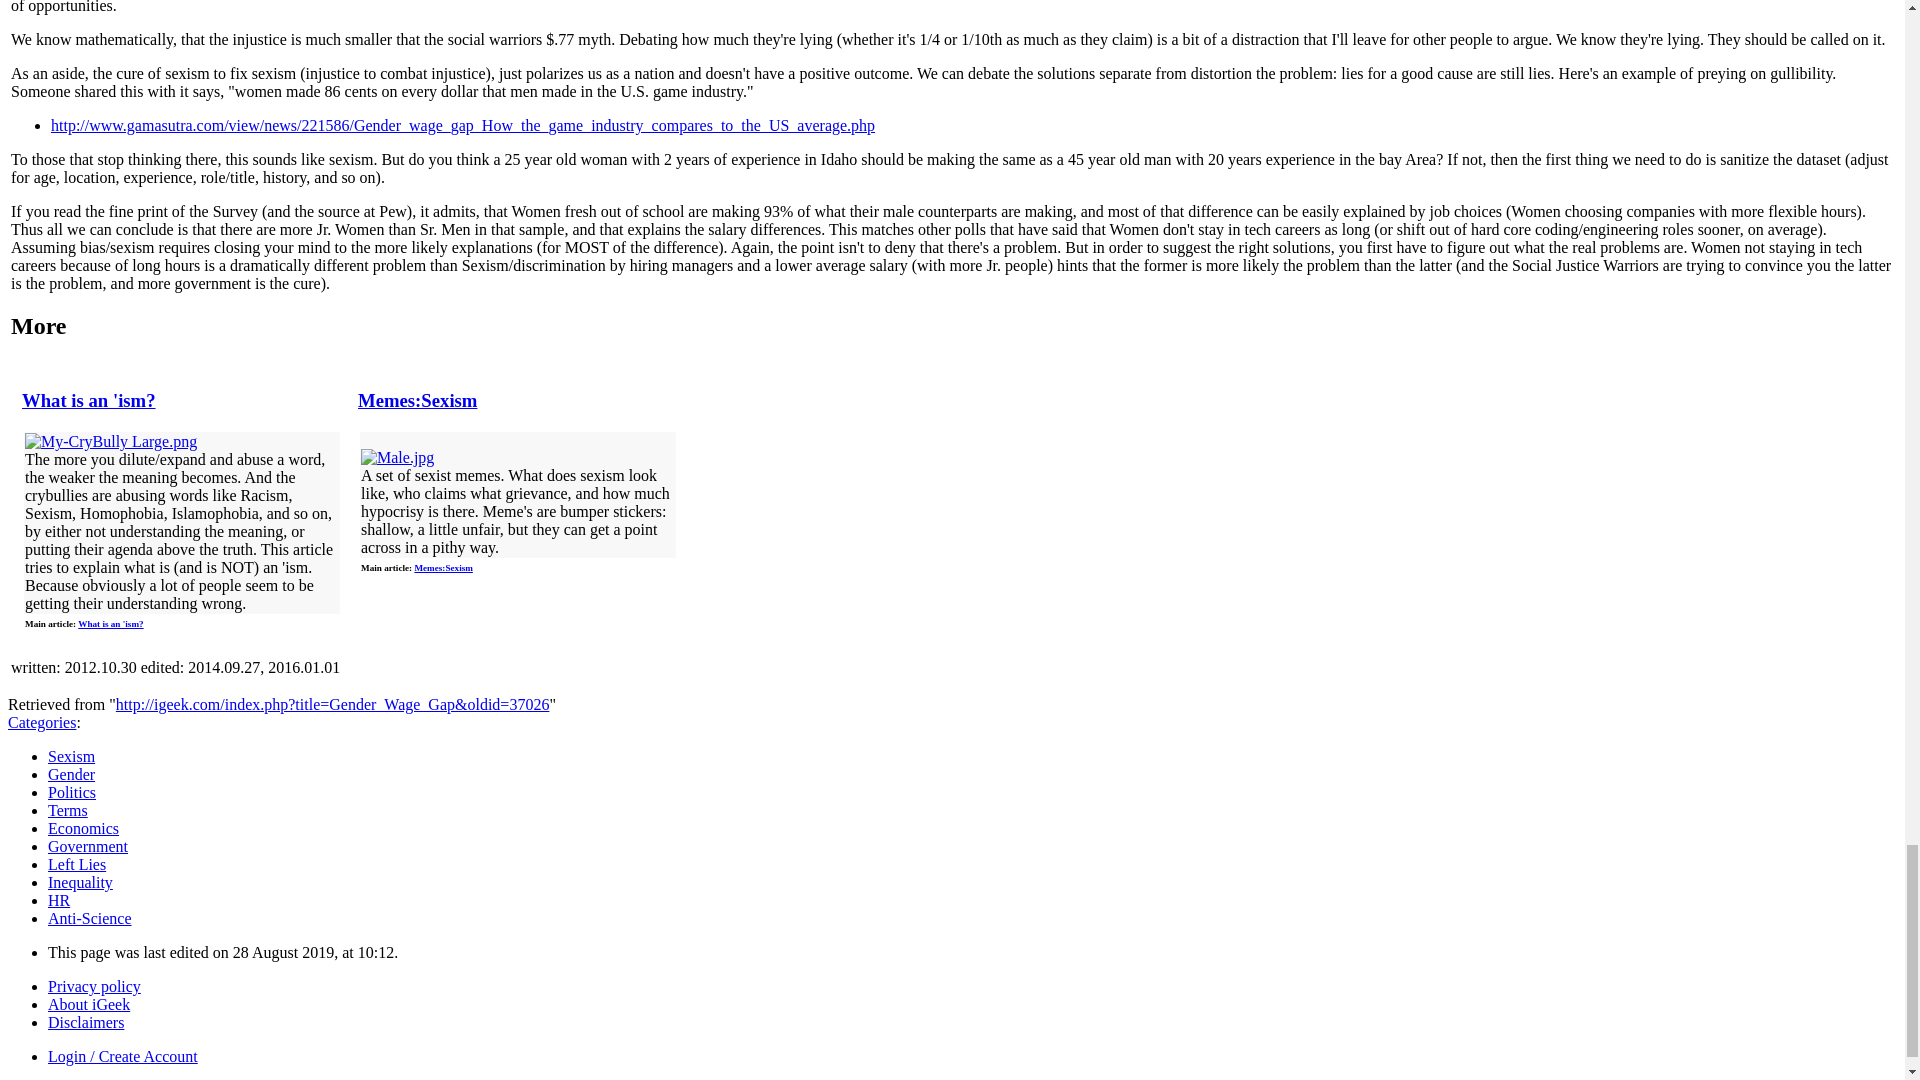 This screenshot has width=1920, height=1080. I want to click on Memes:Sexism, so click(443, 568).